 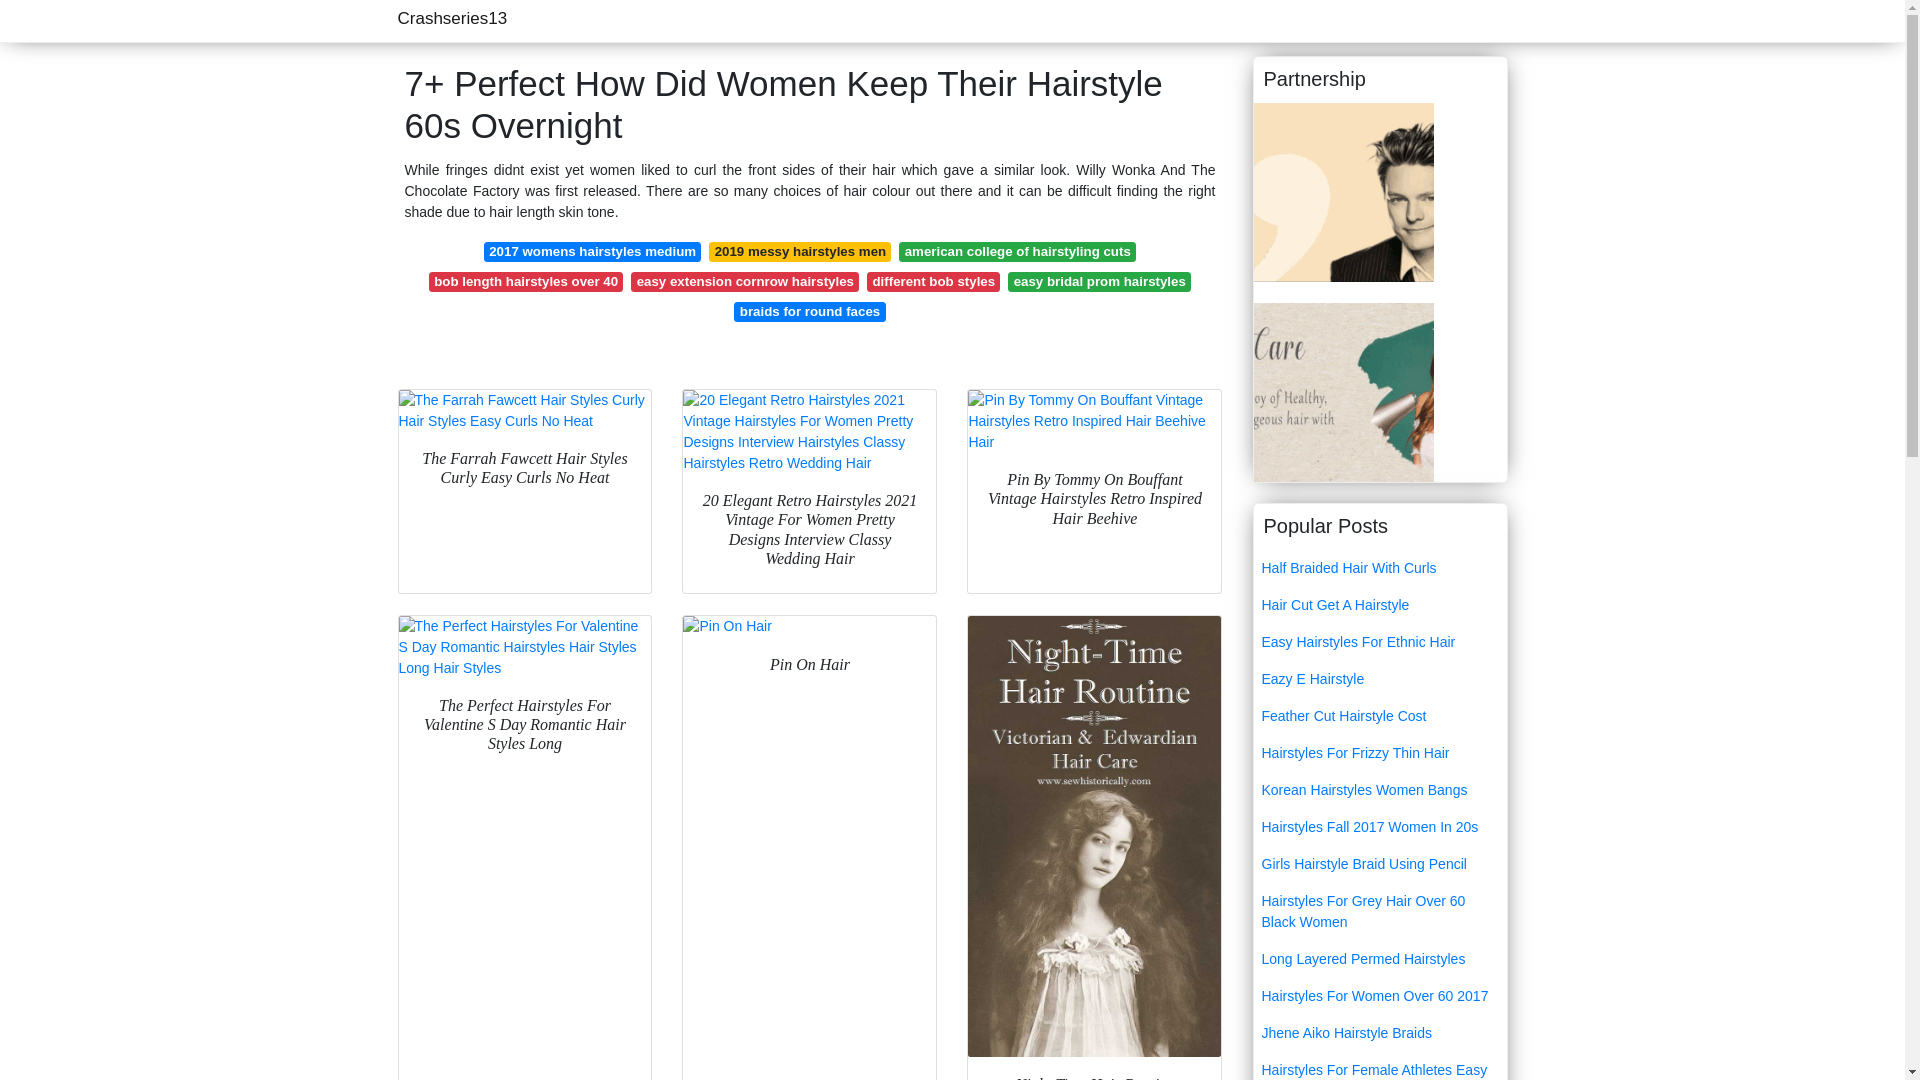 What do you see at coordinates (1380, 1066) in the screenshot?
I see `Hairstyles For Female Athletes Easy` at bounding box center [1380, 1066].